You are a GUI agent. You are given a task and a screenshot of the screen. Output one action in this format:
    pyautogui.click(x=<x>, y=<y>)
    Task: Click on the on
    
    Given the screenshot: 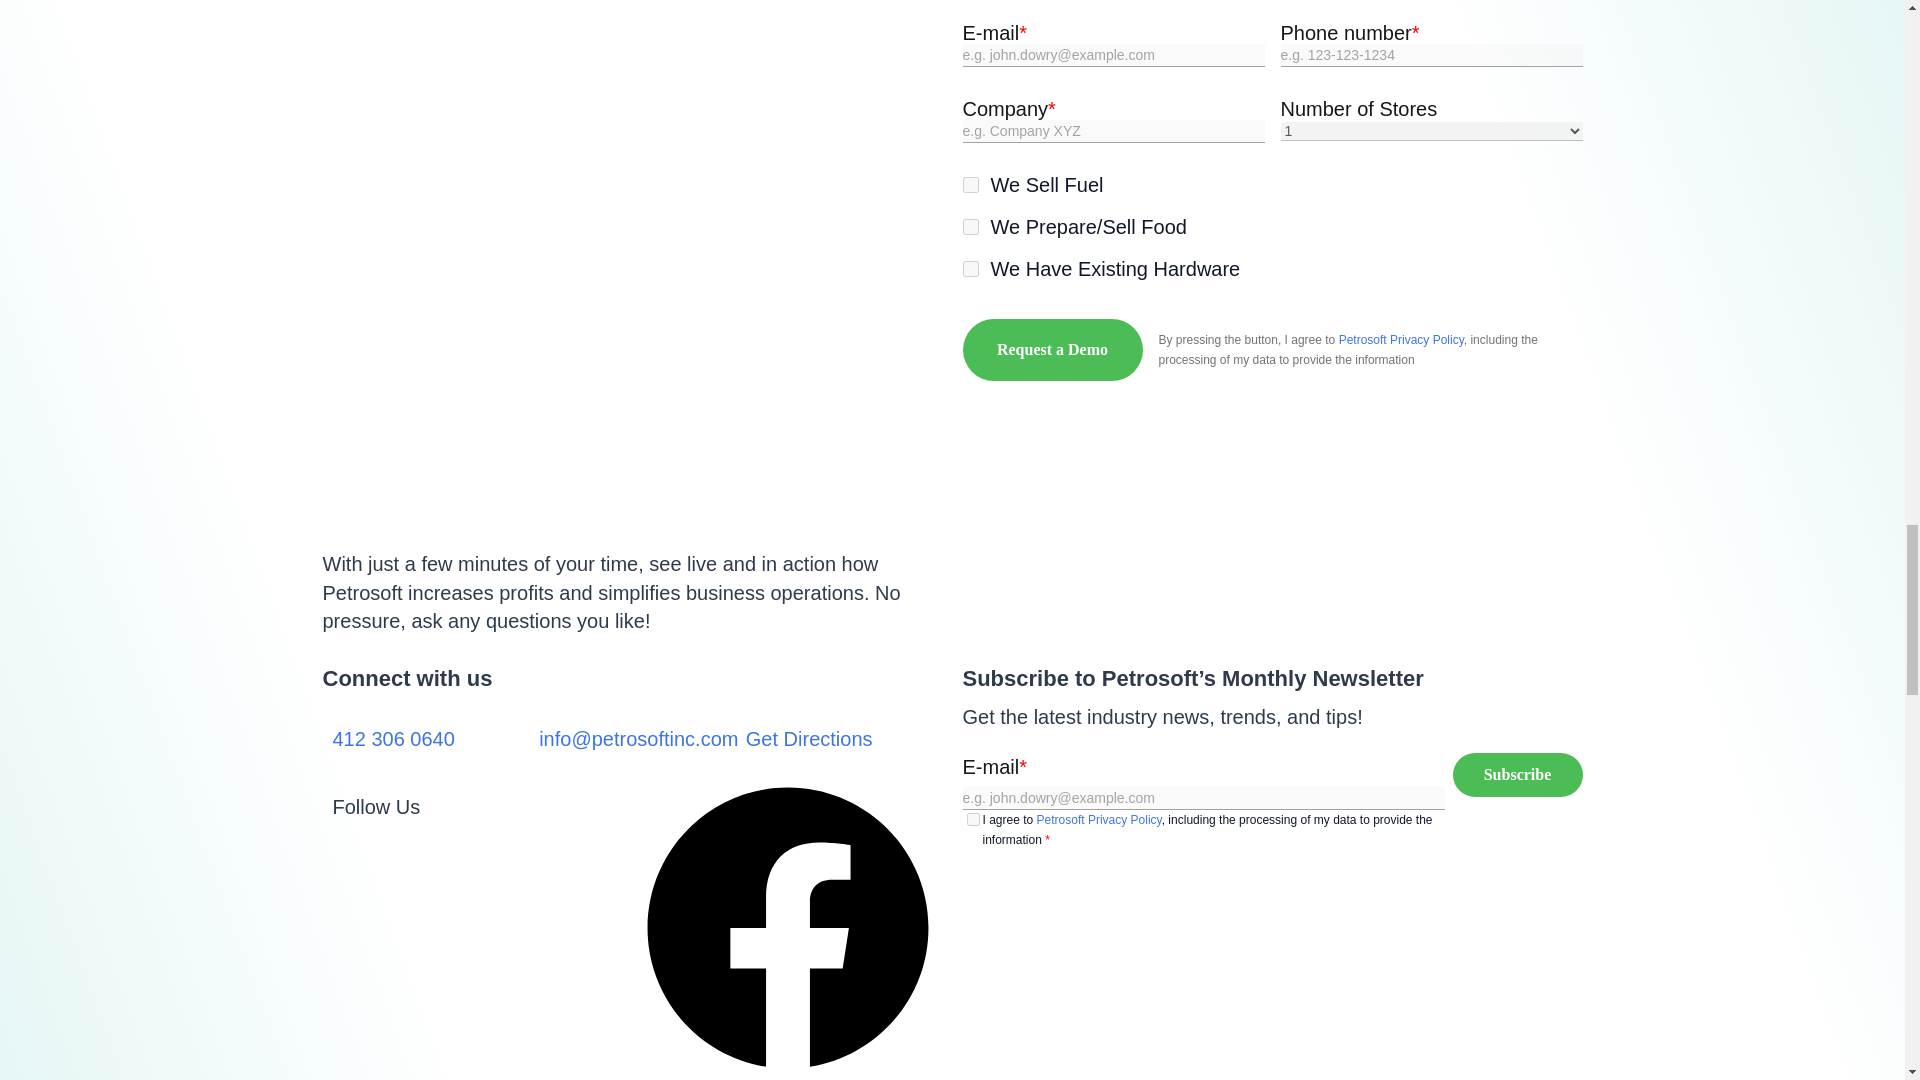 What is the action you would take?
    pyautogui.click(x=969, y=268)
    